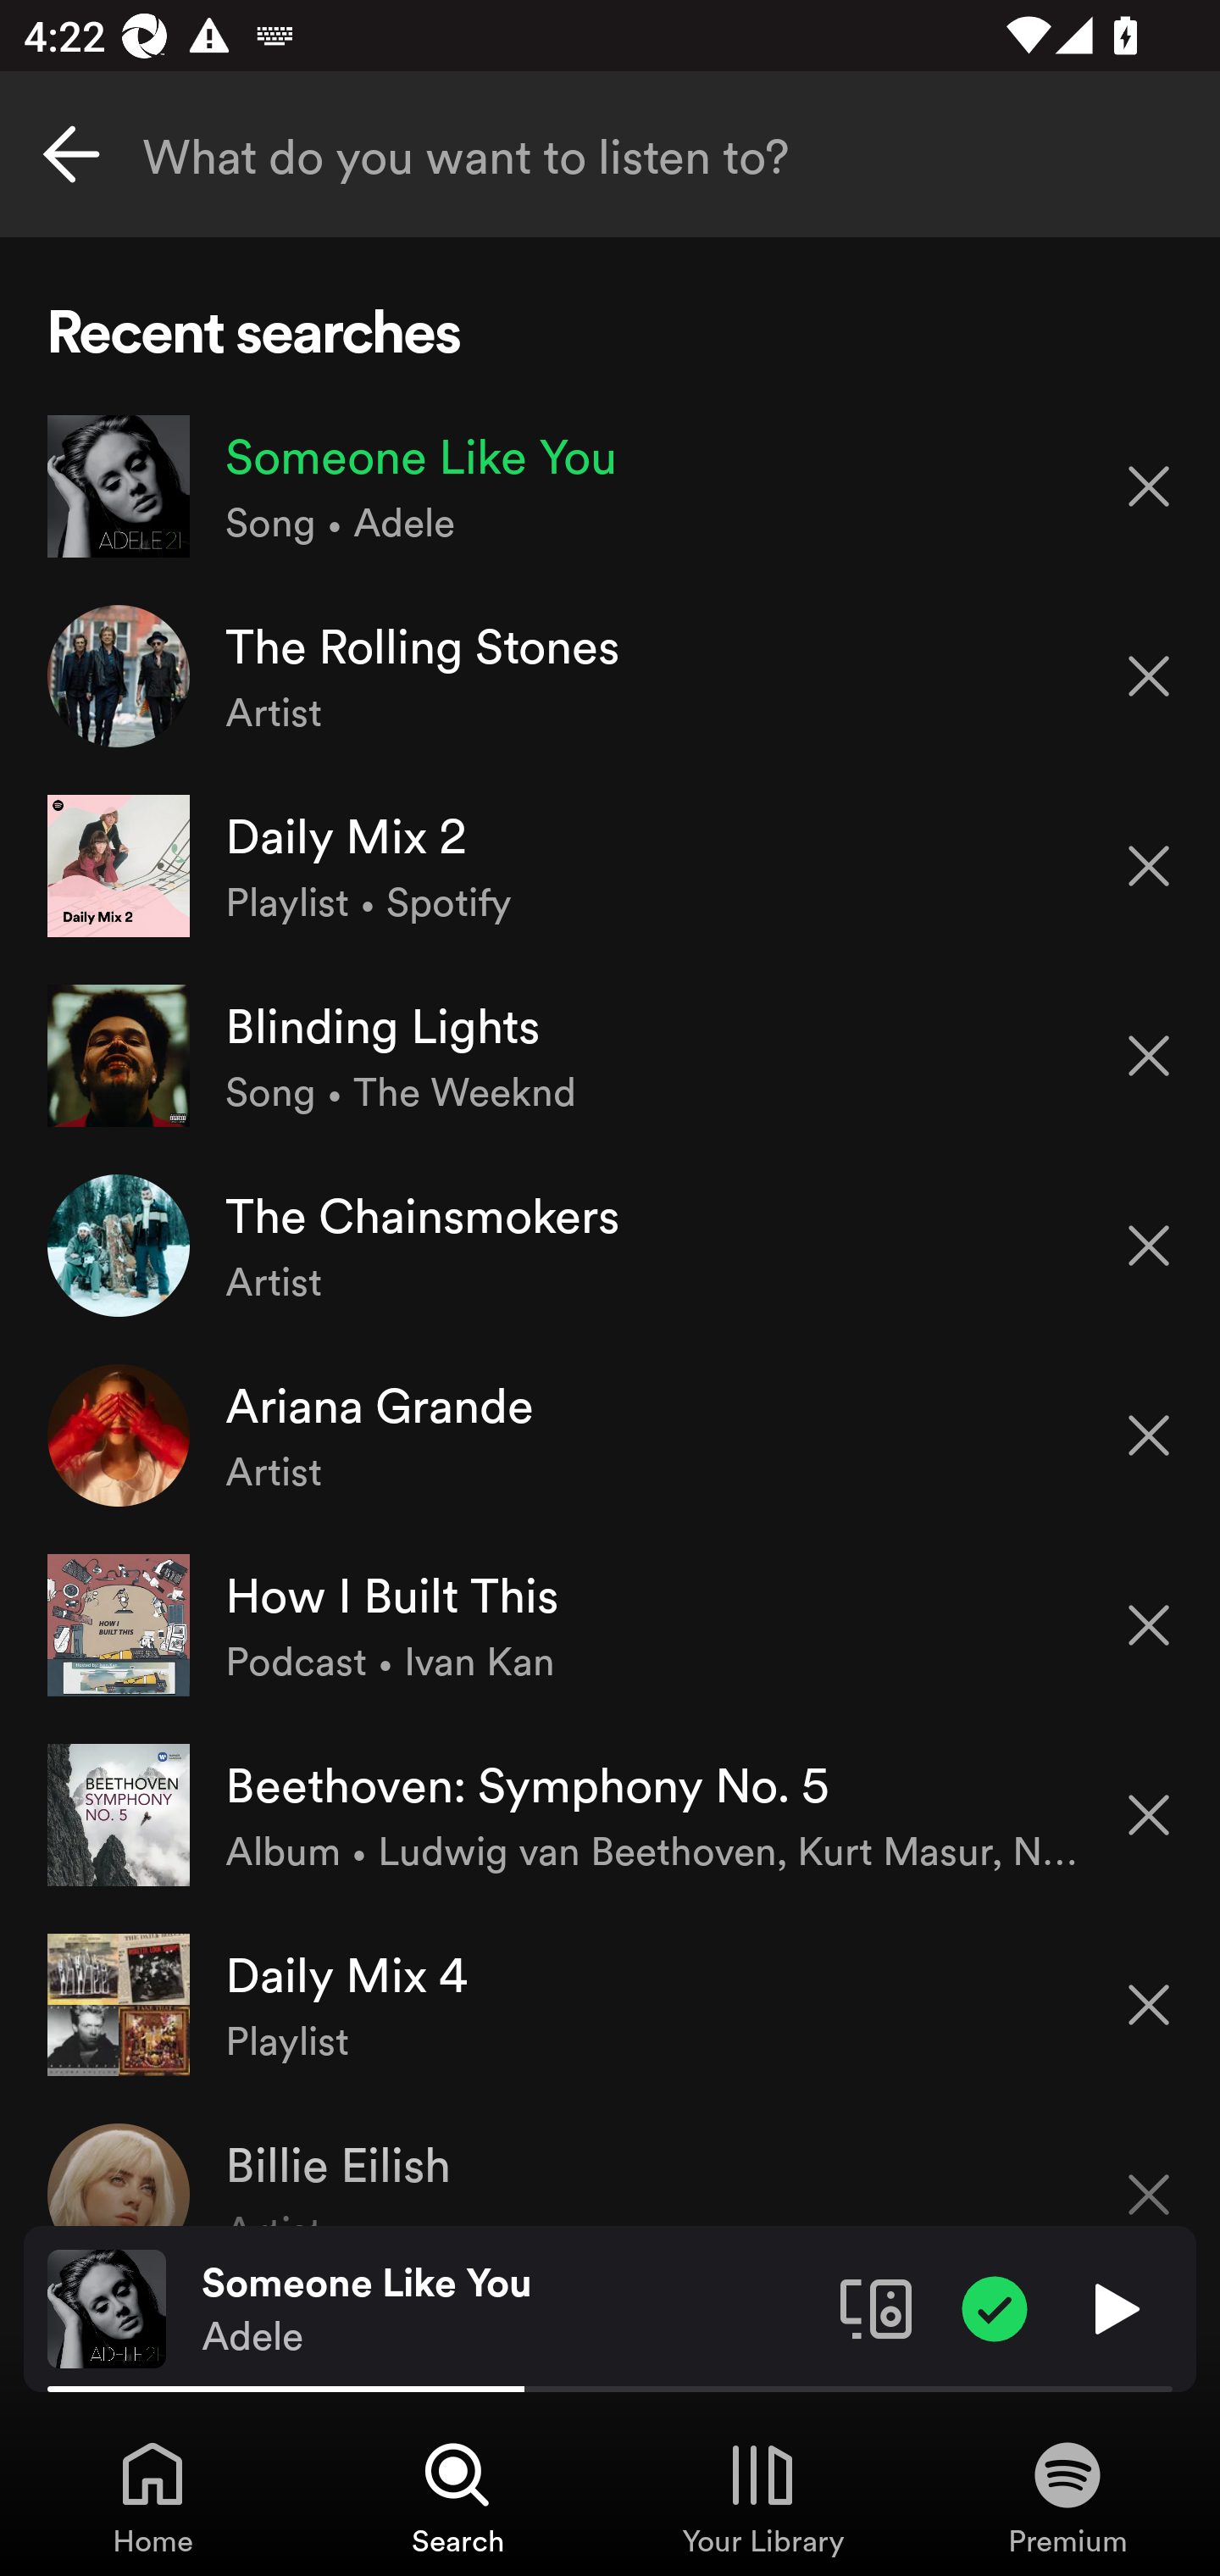  I want to click on Home, Tab 1 of 4 Home Home, so click(152, 2496).